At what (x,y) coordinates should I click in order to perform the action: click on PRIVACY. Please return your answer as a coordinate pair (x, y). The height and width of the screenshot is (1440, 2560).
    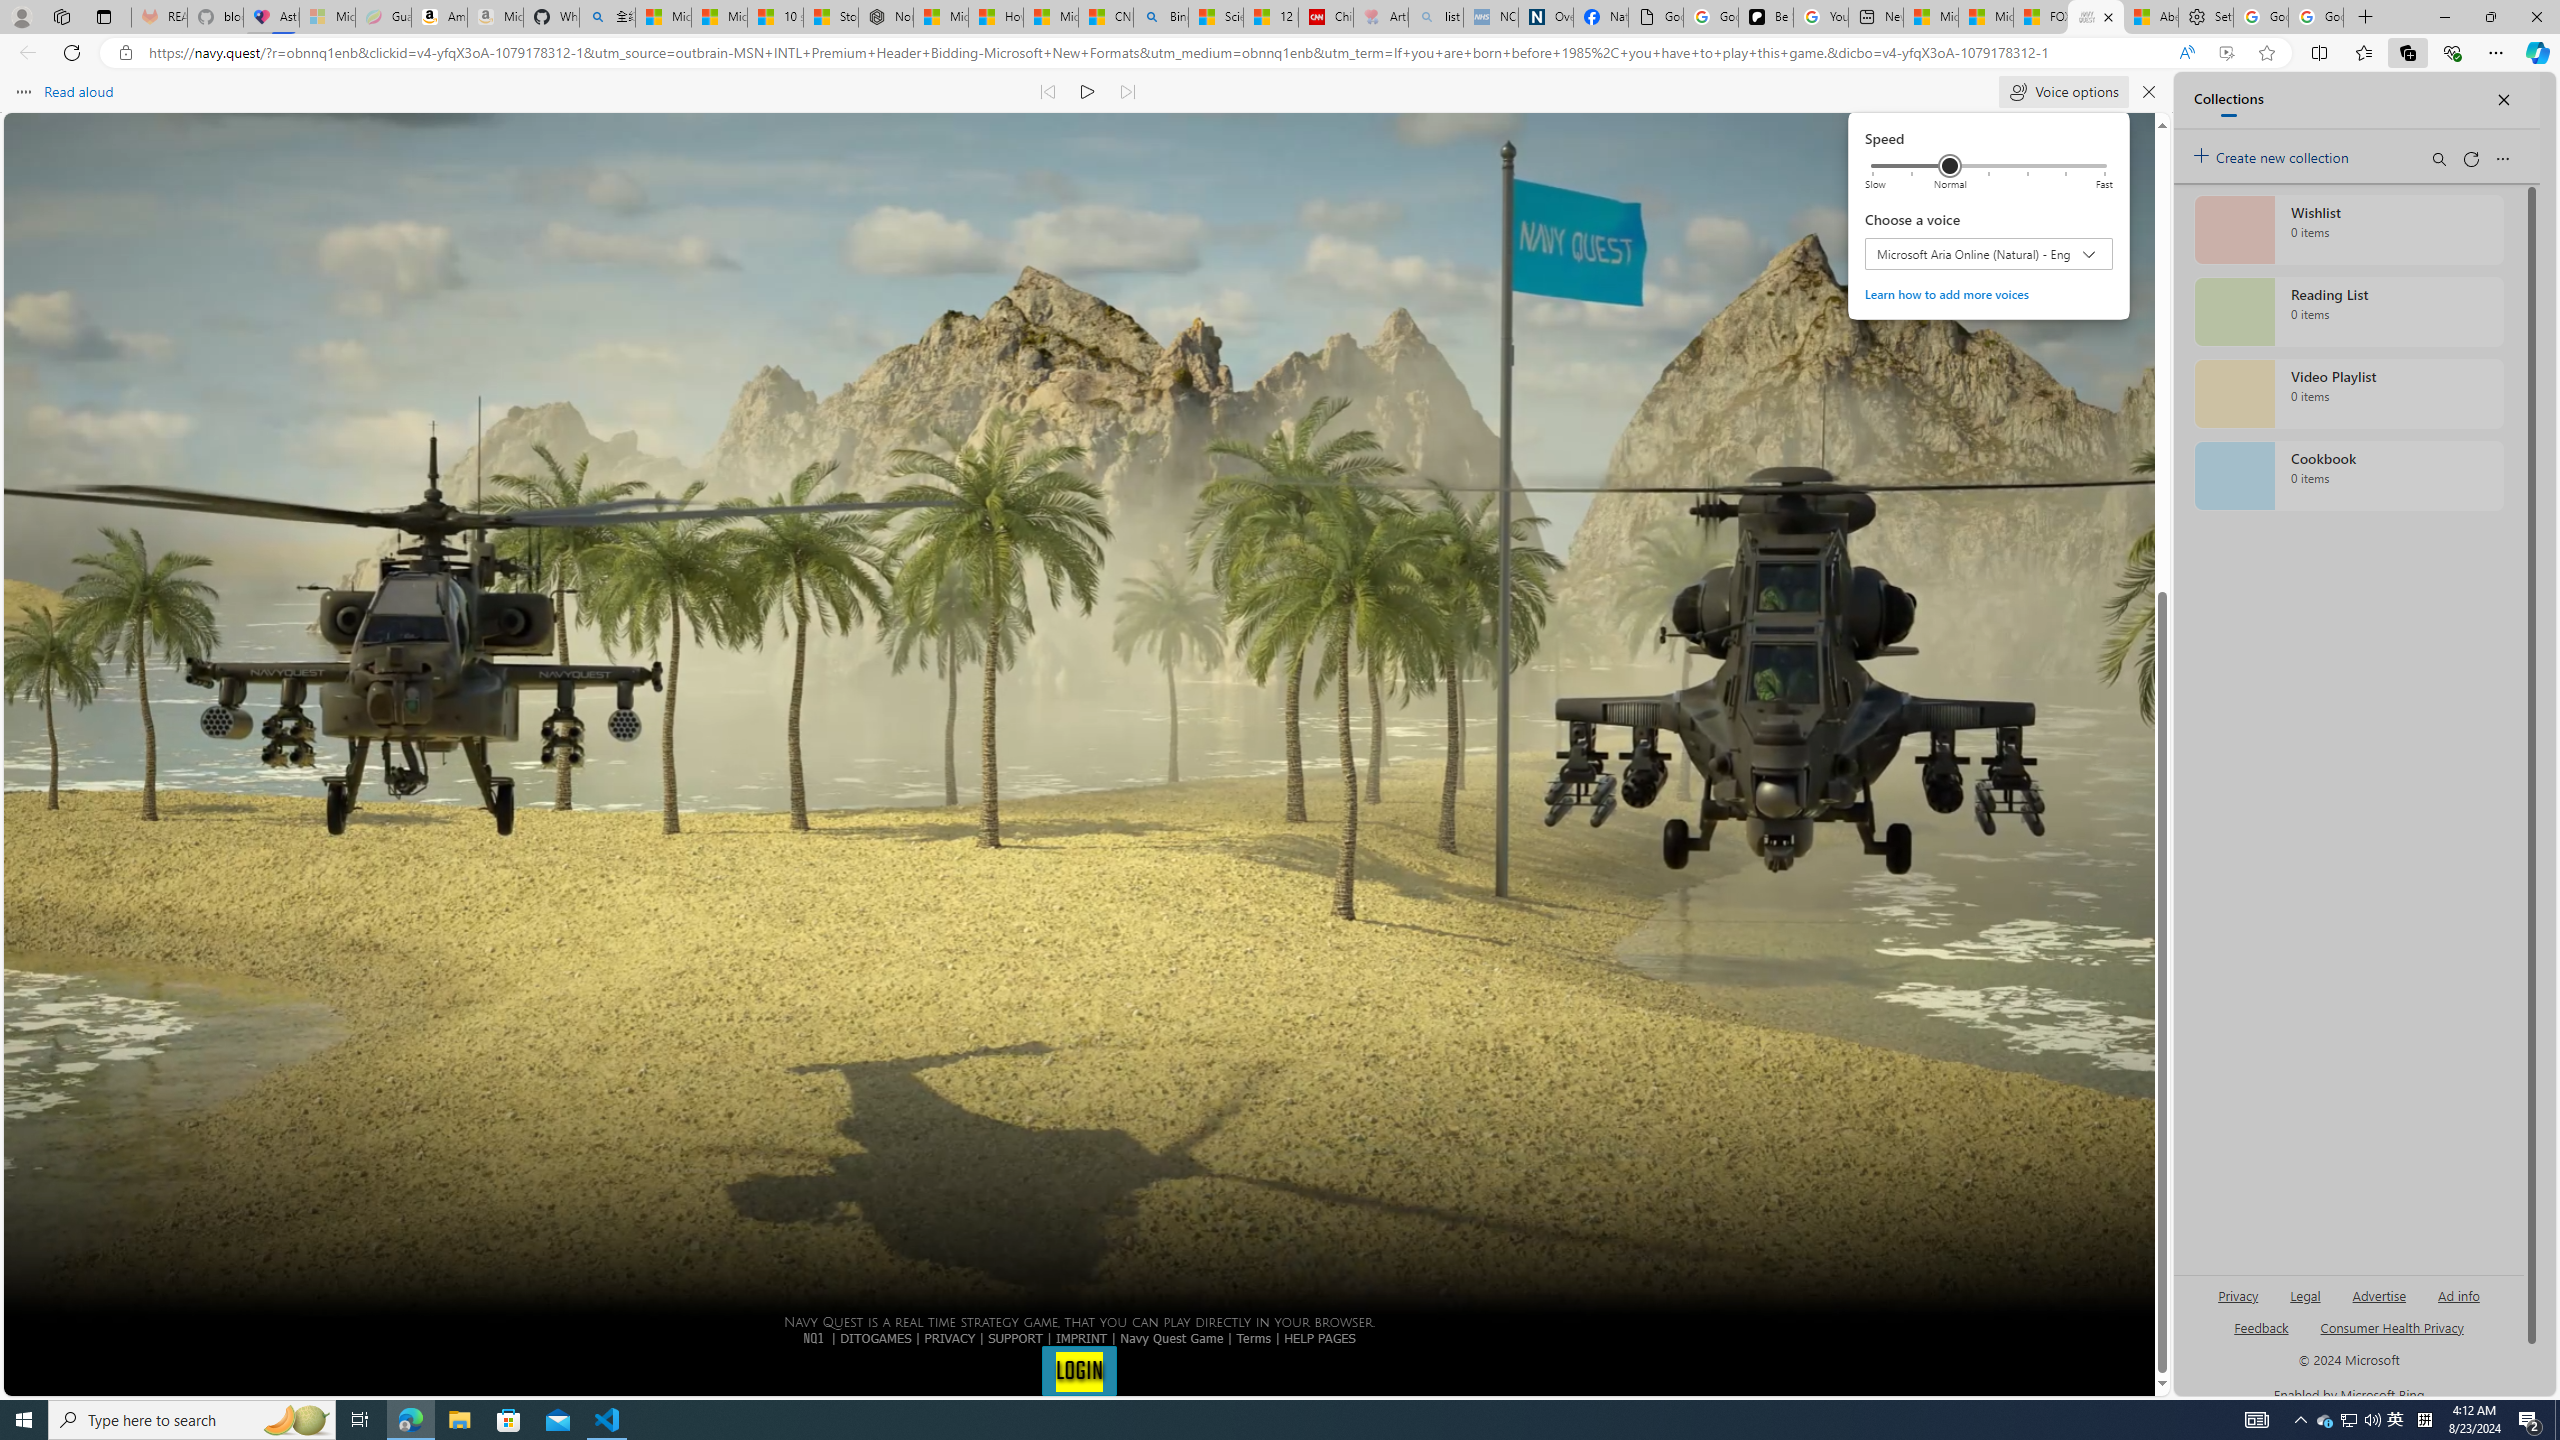
    Looking at the image, I should click on (950, 1338).